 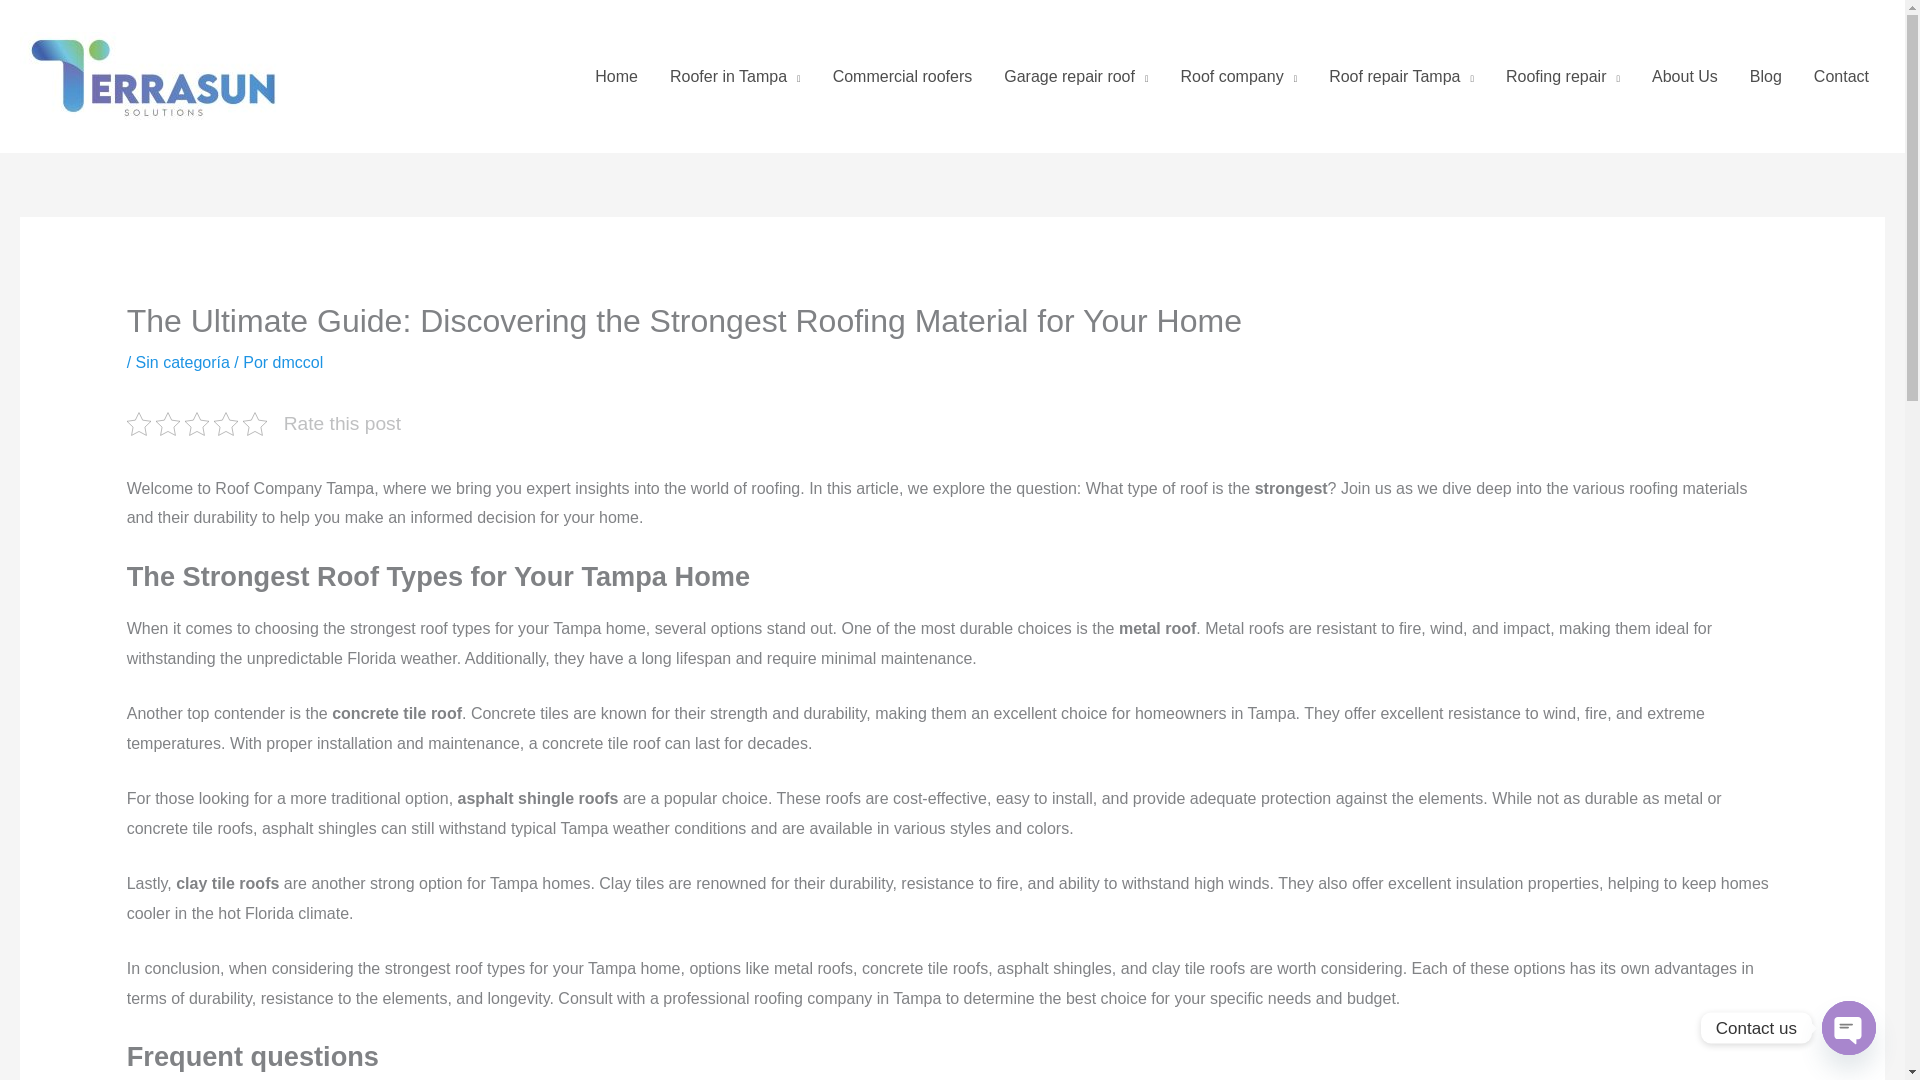 I want to click on Home, so click(x=616, y=77).